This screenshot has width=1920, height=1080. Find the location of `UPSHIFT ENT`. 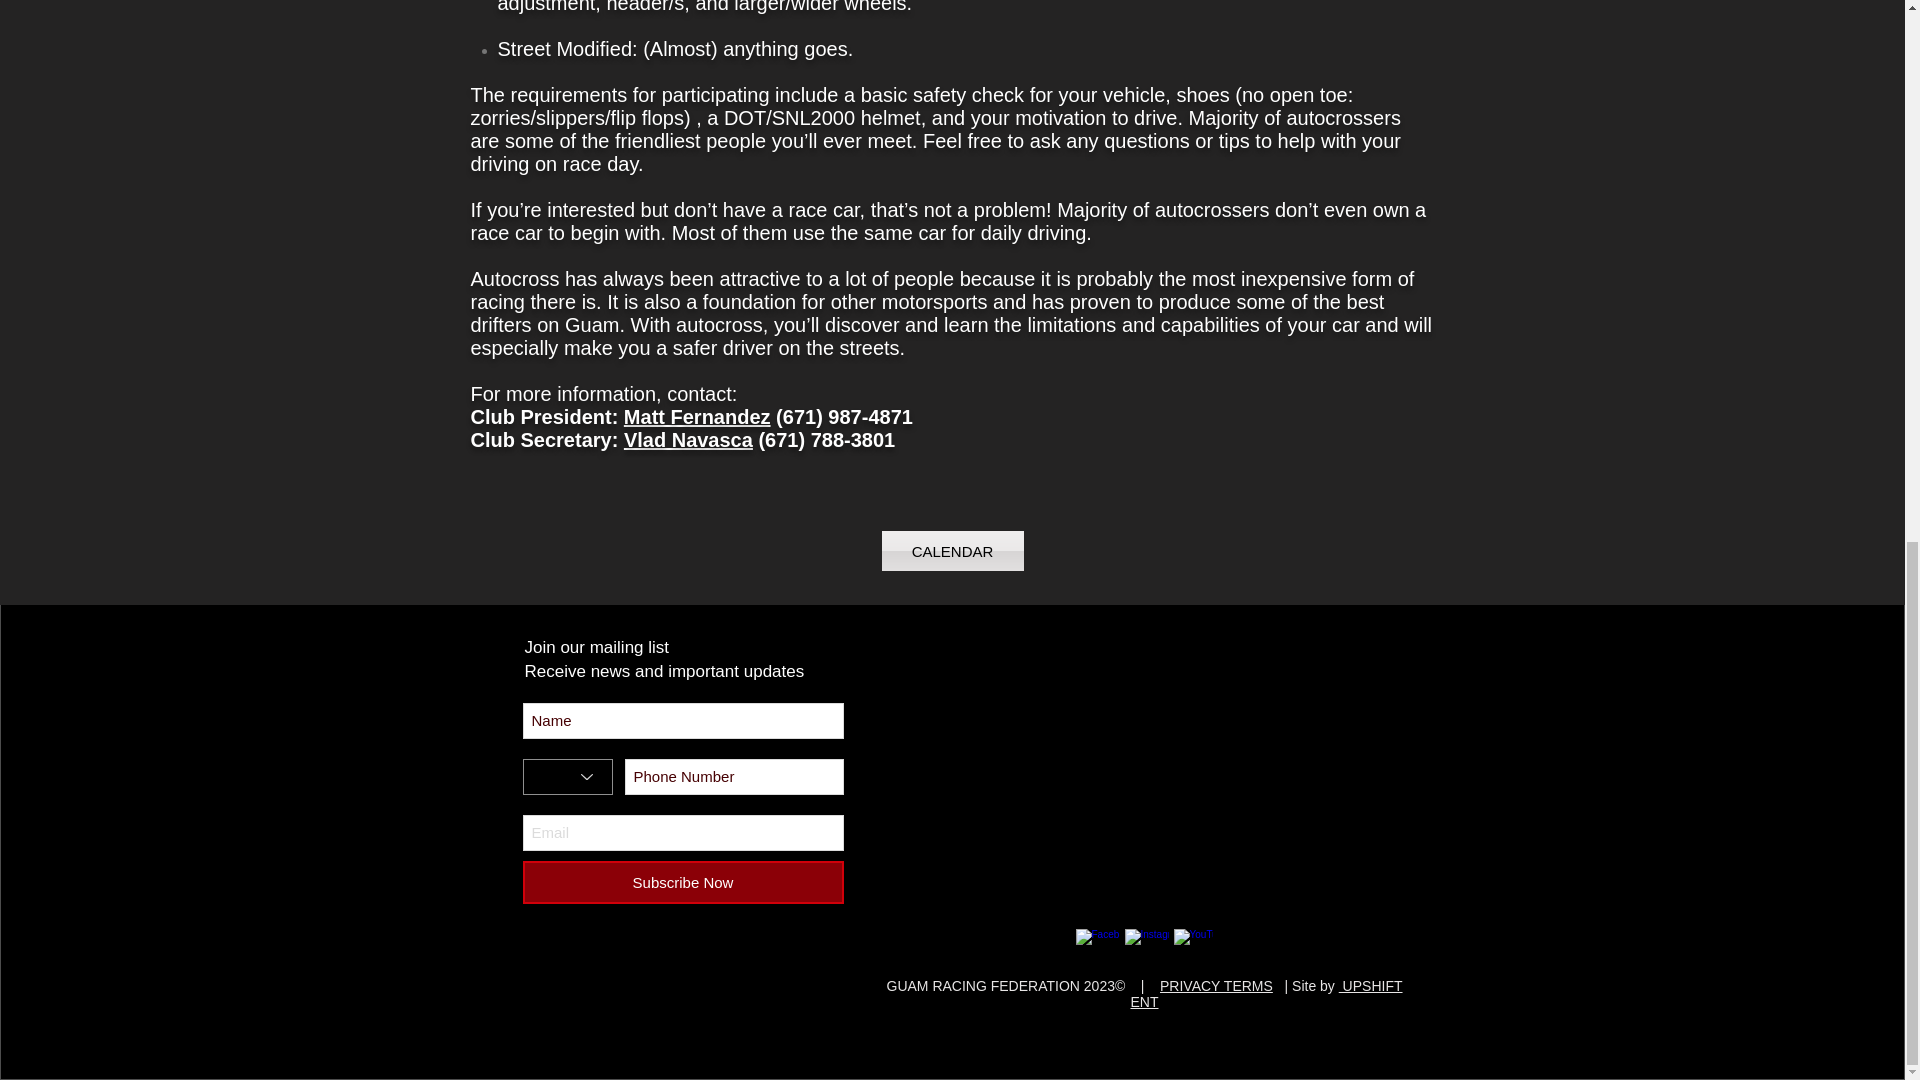

UPSHIFT ENT is located at coordinates (1266, 994).